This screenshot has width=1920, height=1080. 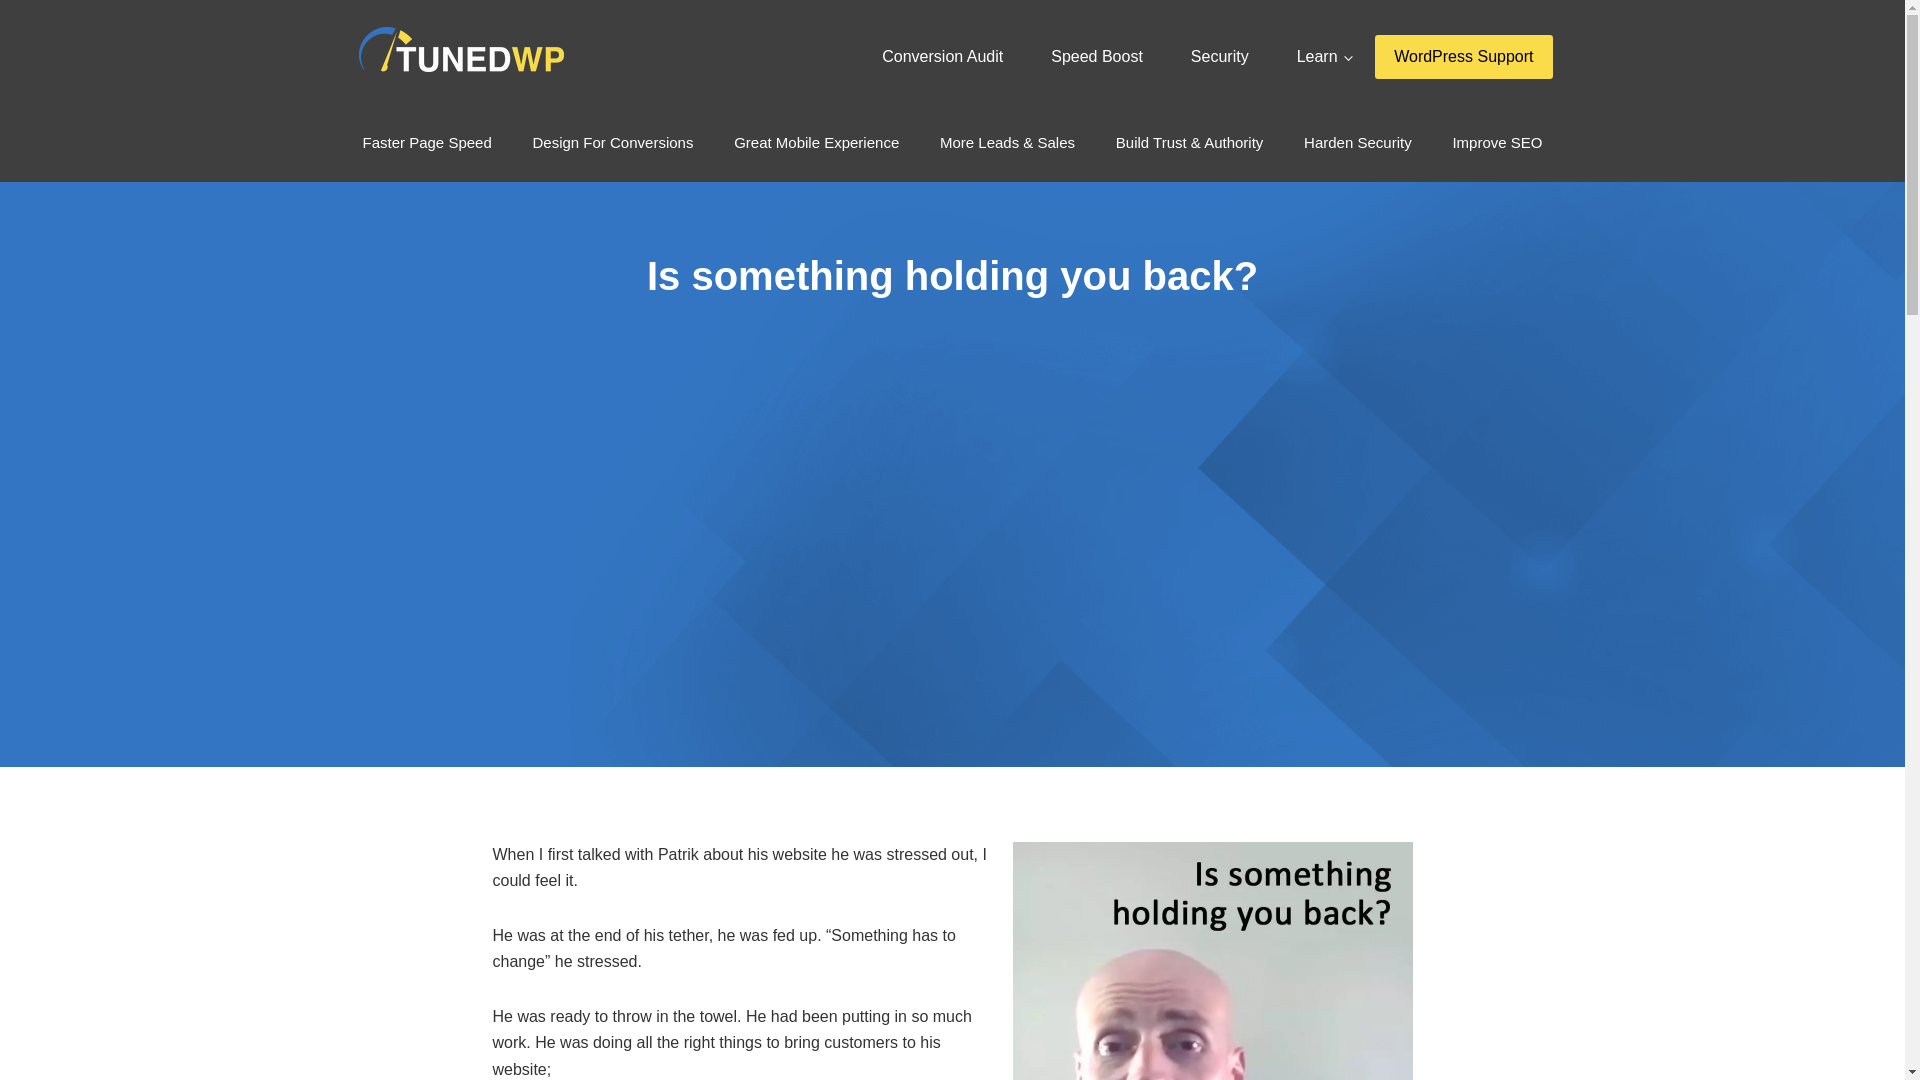 What do you see at coordinates (426, 143) in the screenshot?
I see `Faster Page Speed` at bounding box center [426, 143].